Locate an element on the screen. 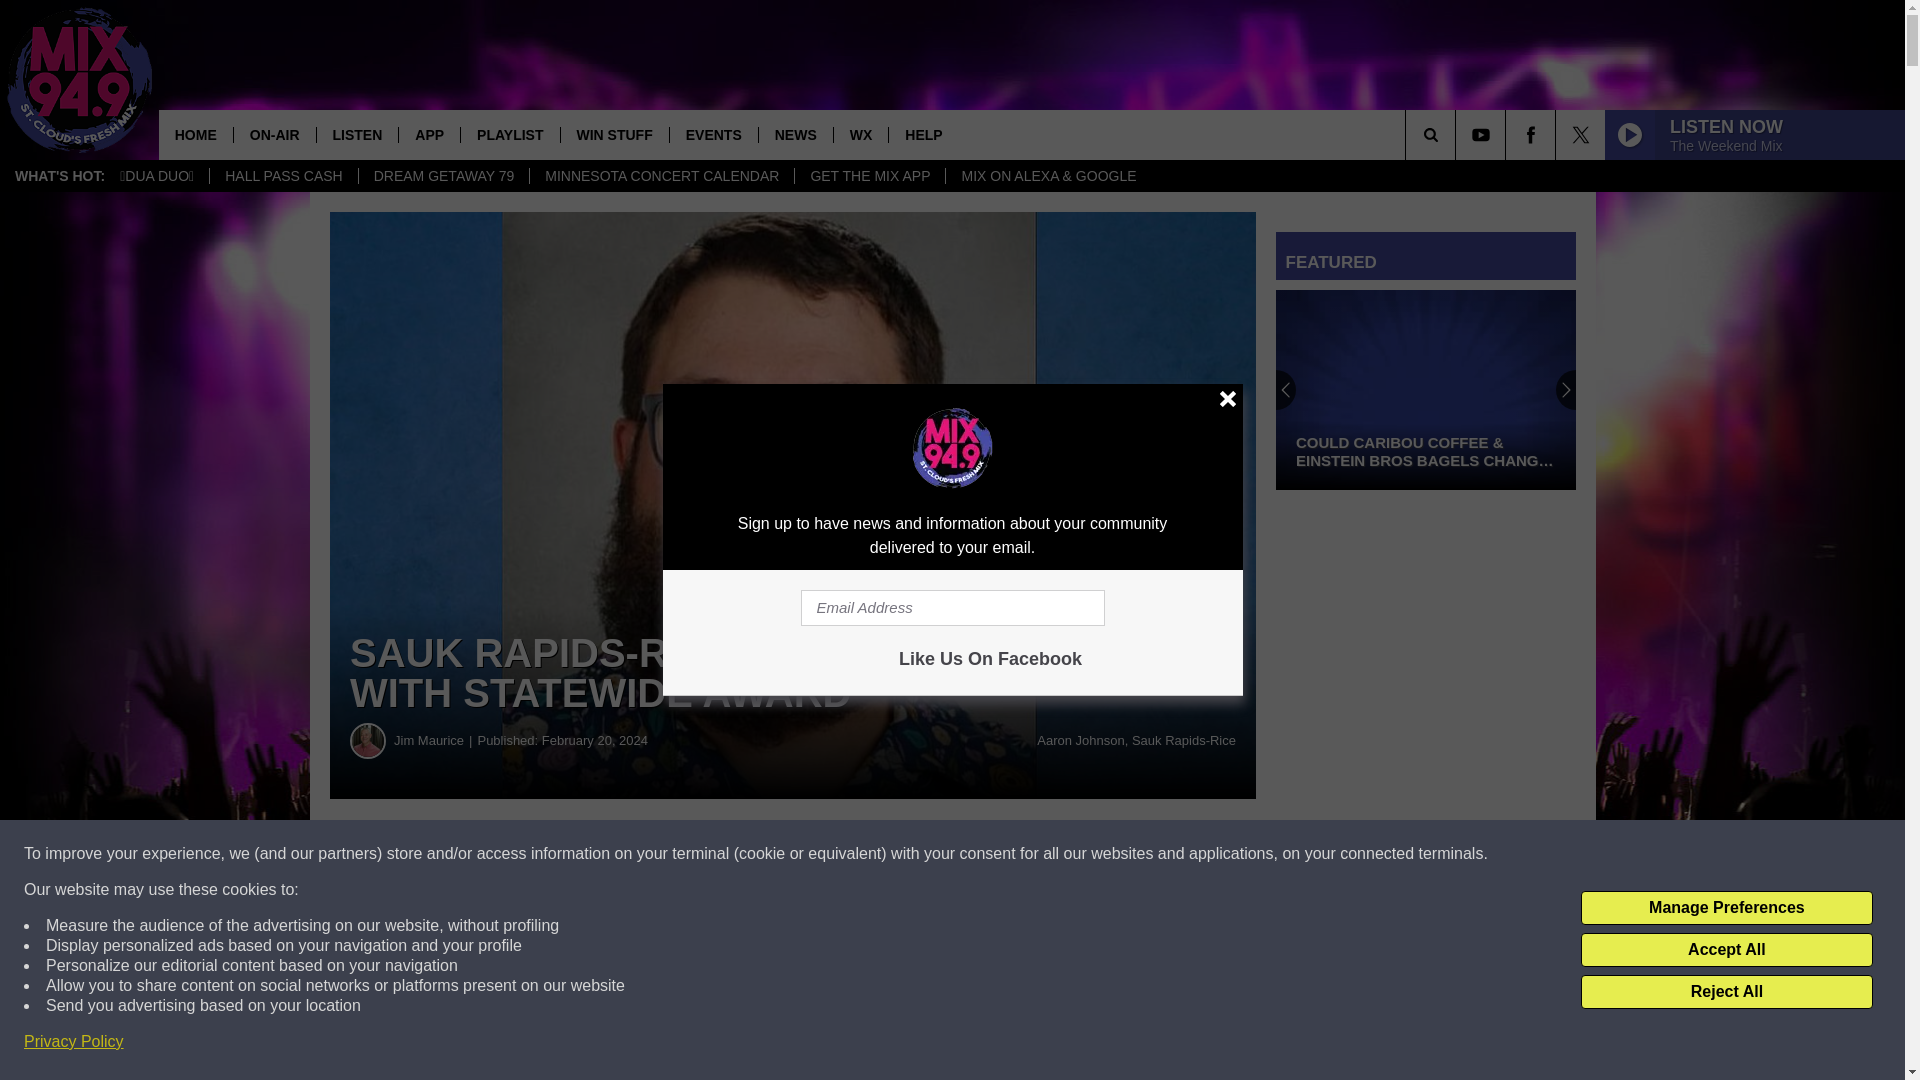  HOME is located at coordinates (196, 134).